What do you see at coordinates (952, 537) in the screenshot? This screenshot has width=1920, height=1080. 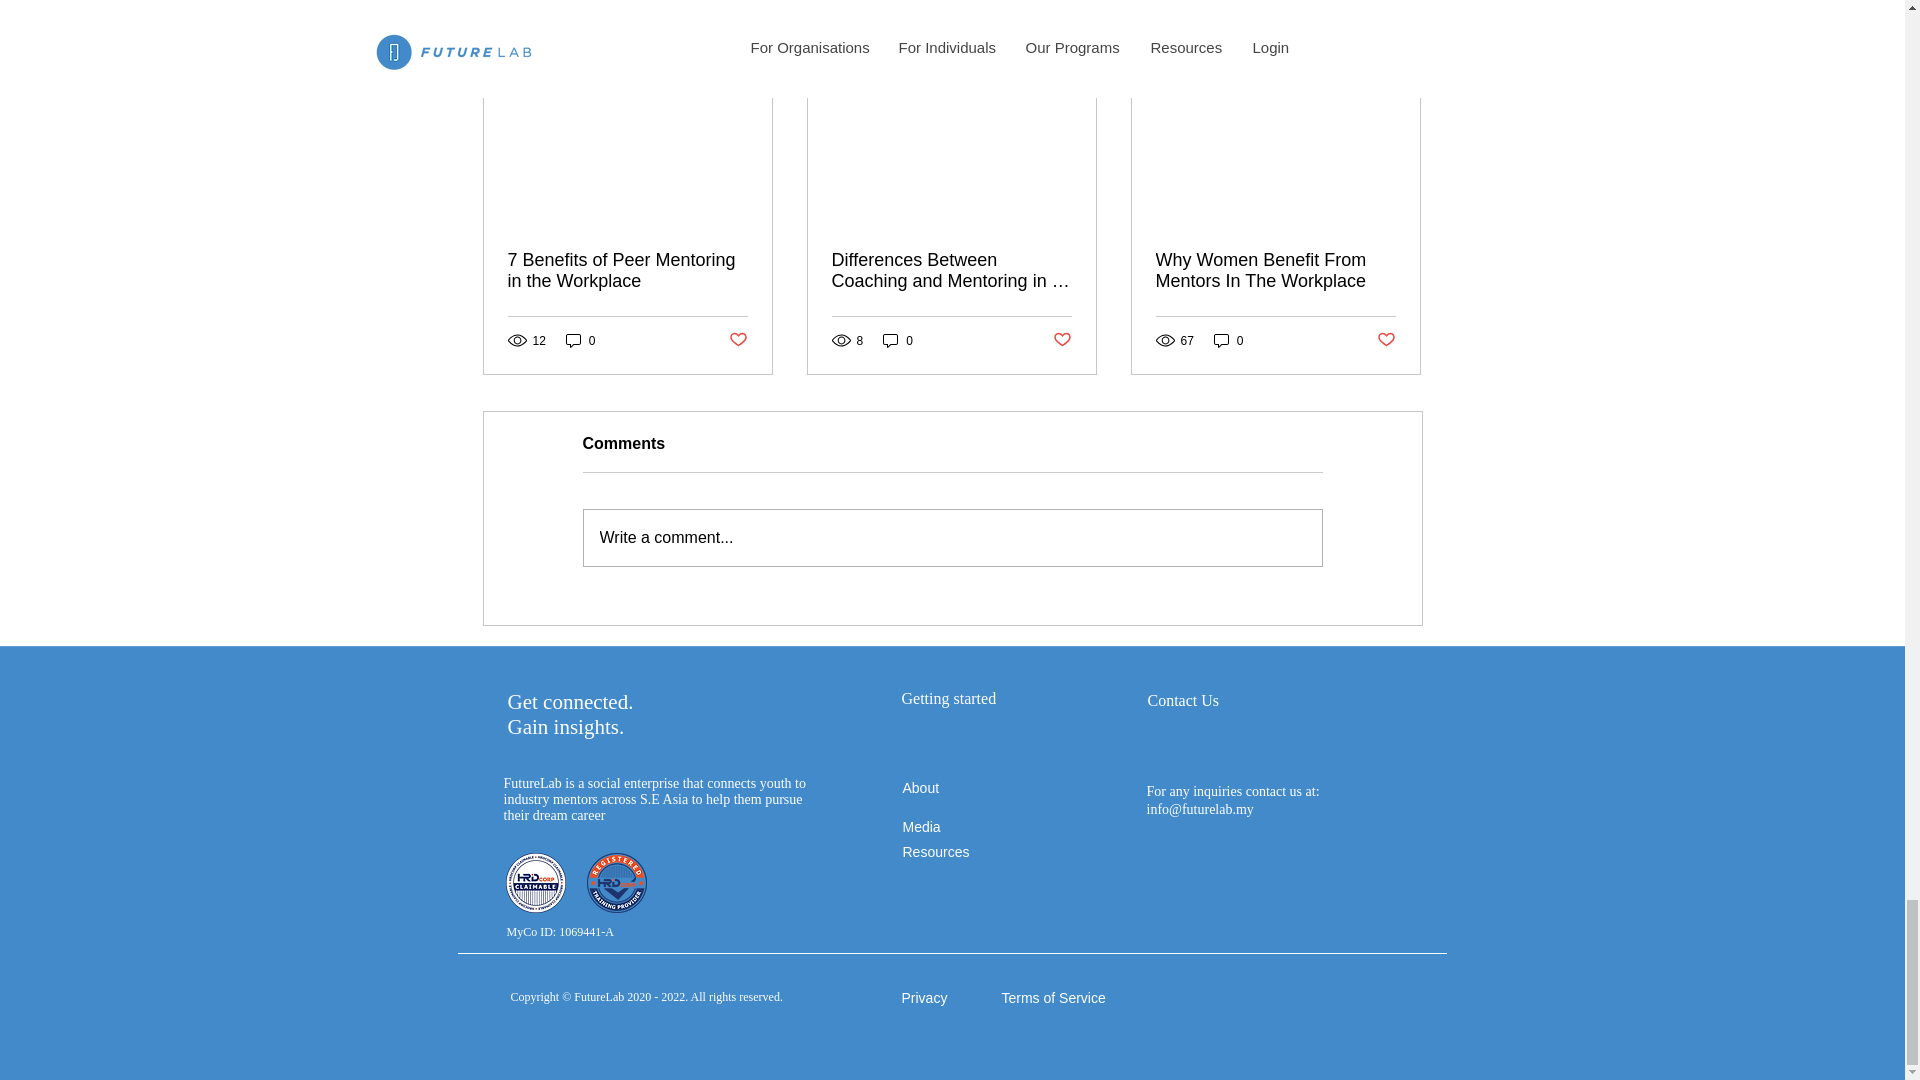 I see `Write a comment...` at bounding box center [952, 537].